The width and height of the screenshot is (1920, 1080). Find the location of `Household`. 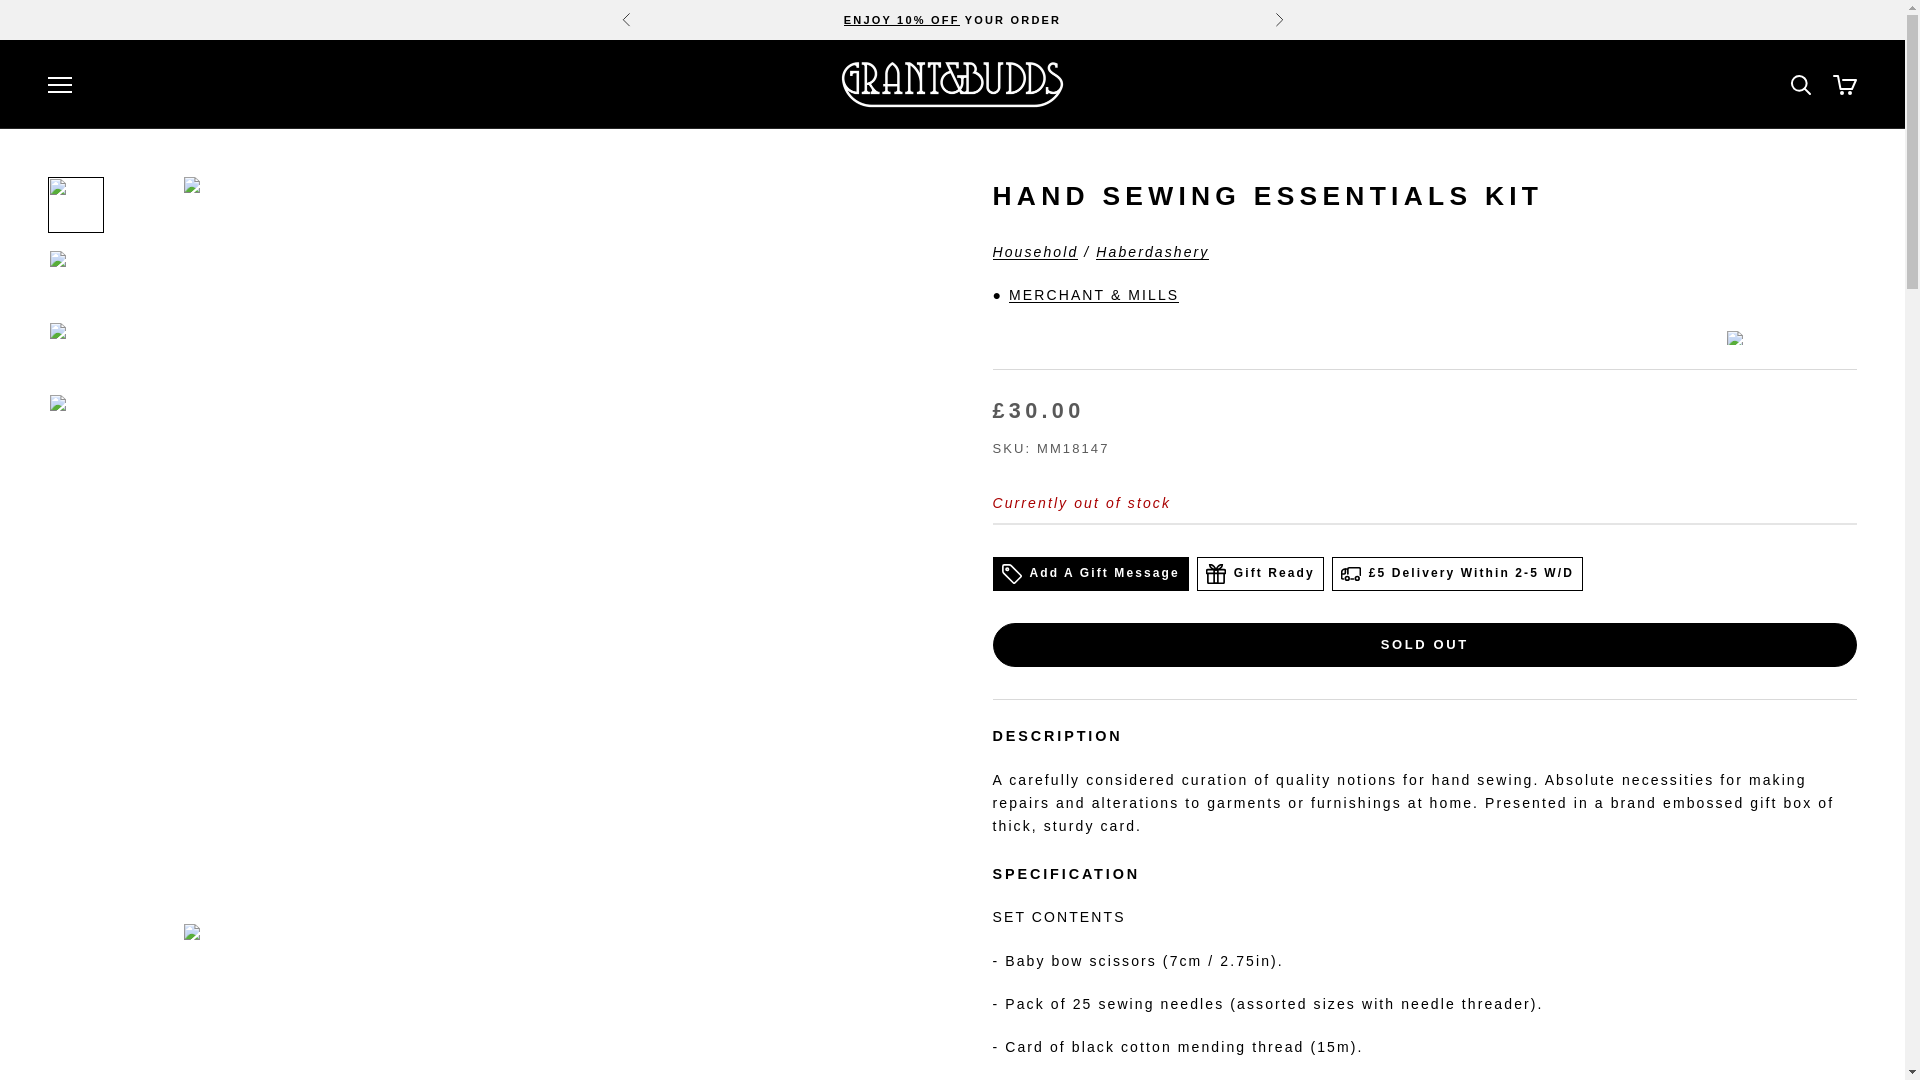

Household is located at coordinates (1034, 252).